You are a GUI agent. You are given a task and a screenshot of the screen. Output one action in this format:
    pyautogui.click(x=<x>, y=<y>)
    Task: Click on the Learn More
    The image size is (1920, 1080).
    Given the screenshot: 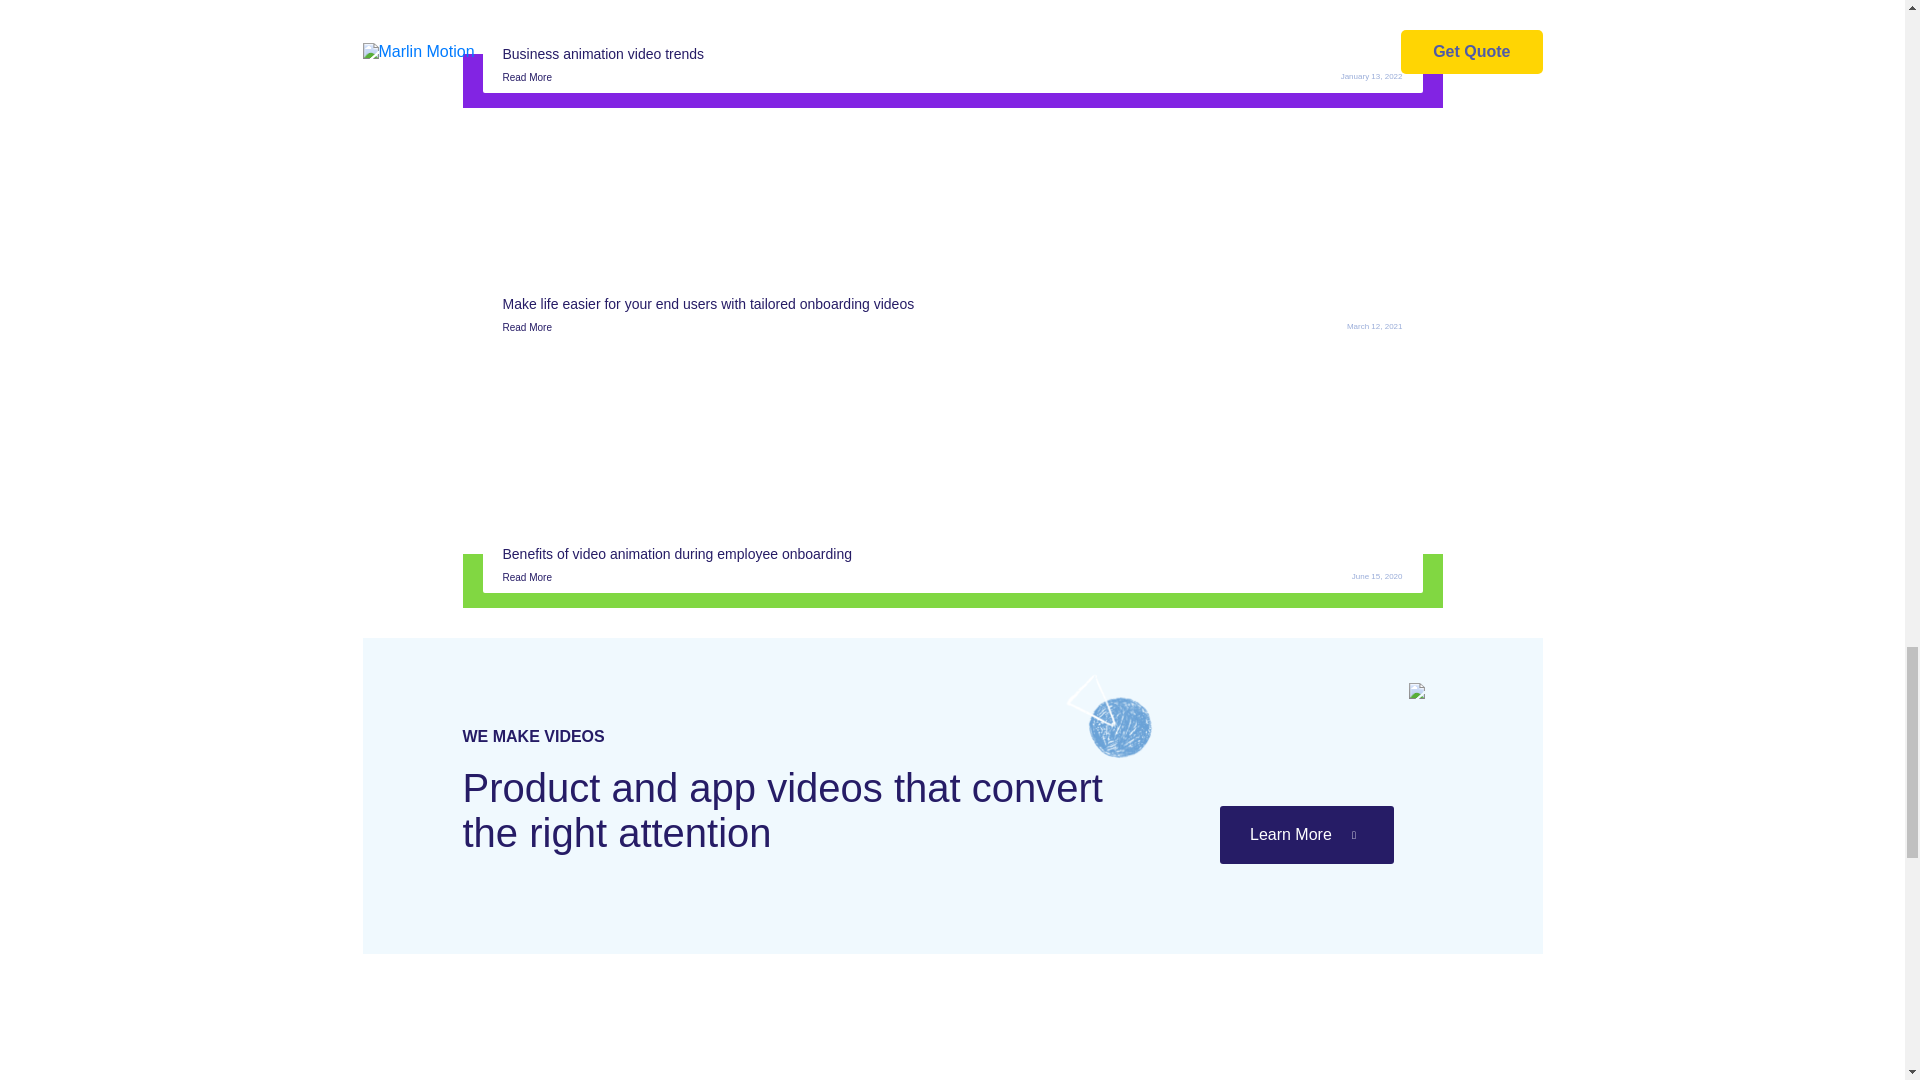 What is the action you would take?
    pyautogui.click(x=1306, y=834)
    